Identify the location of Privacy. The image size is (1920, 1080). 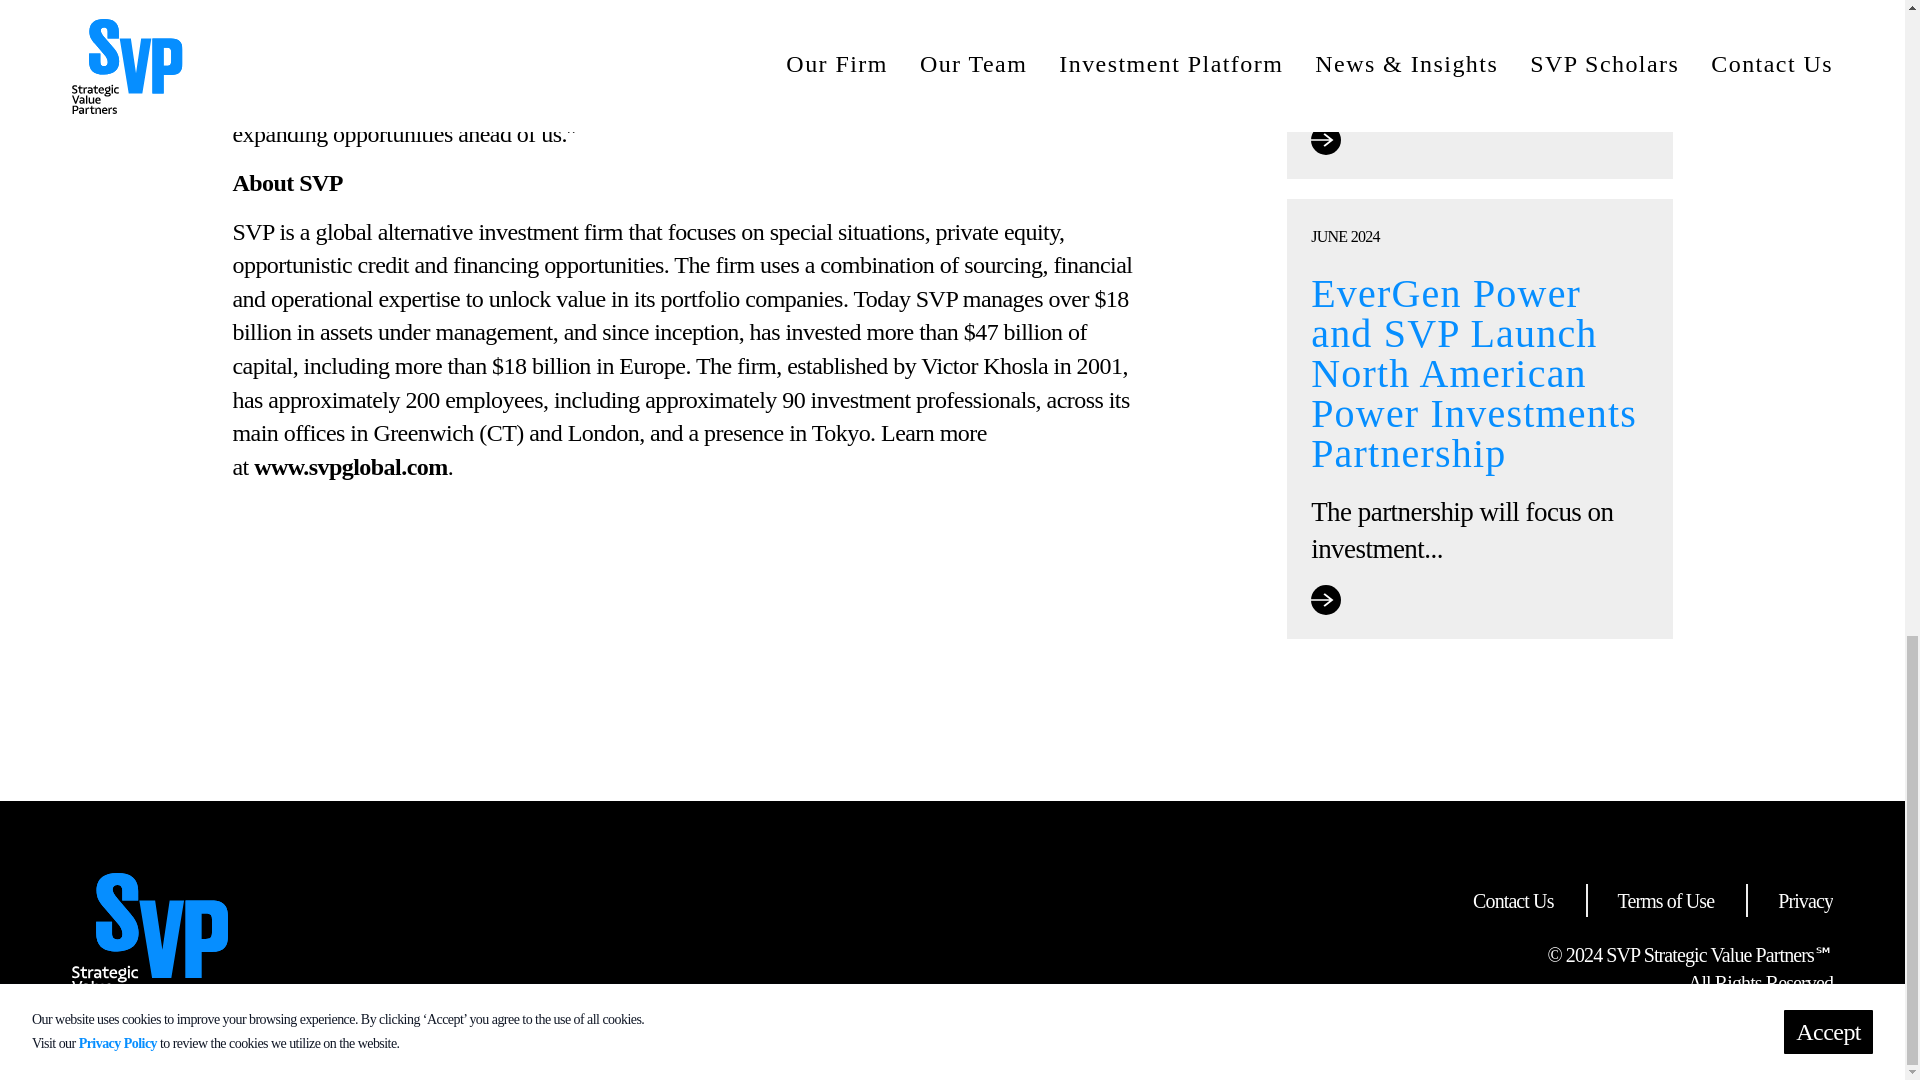
(1805, 900).